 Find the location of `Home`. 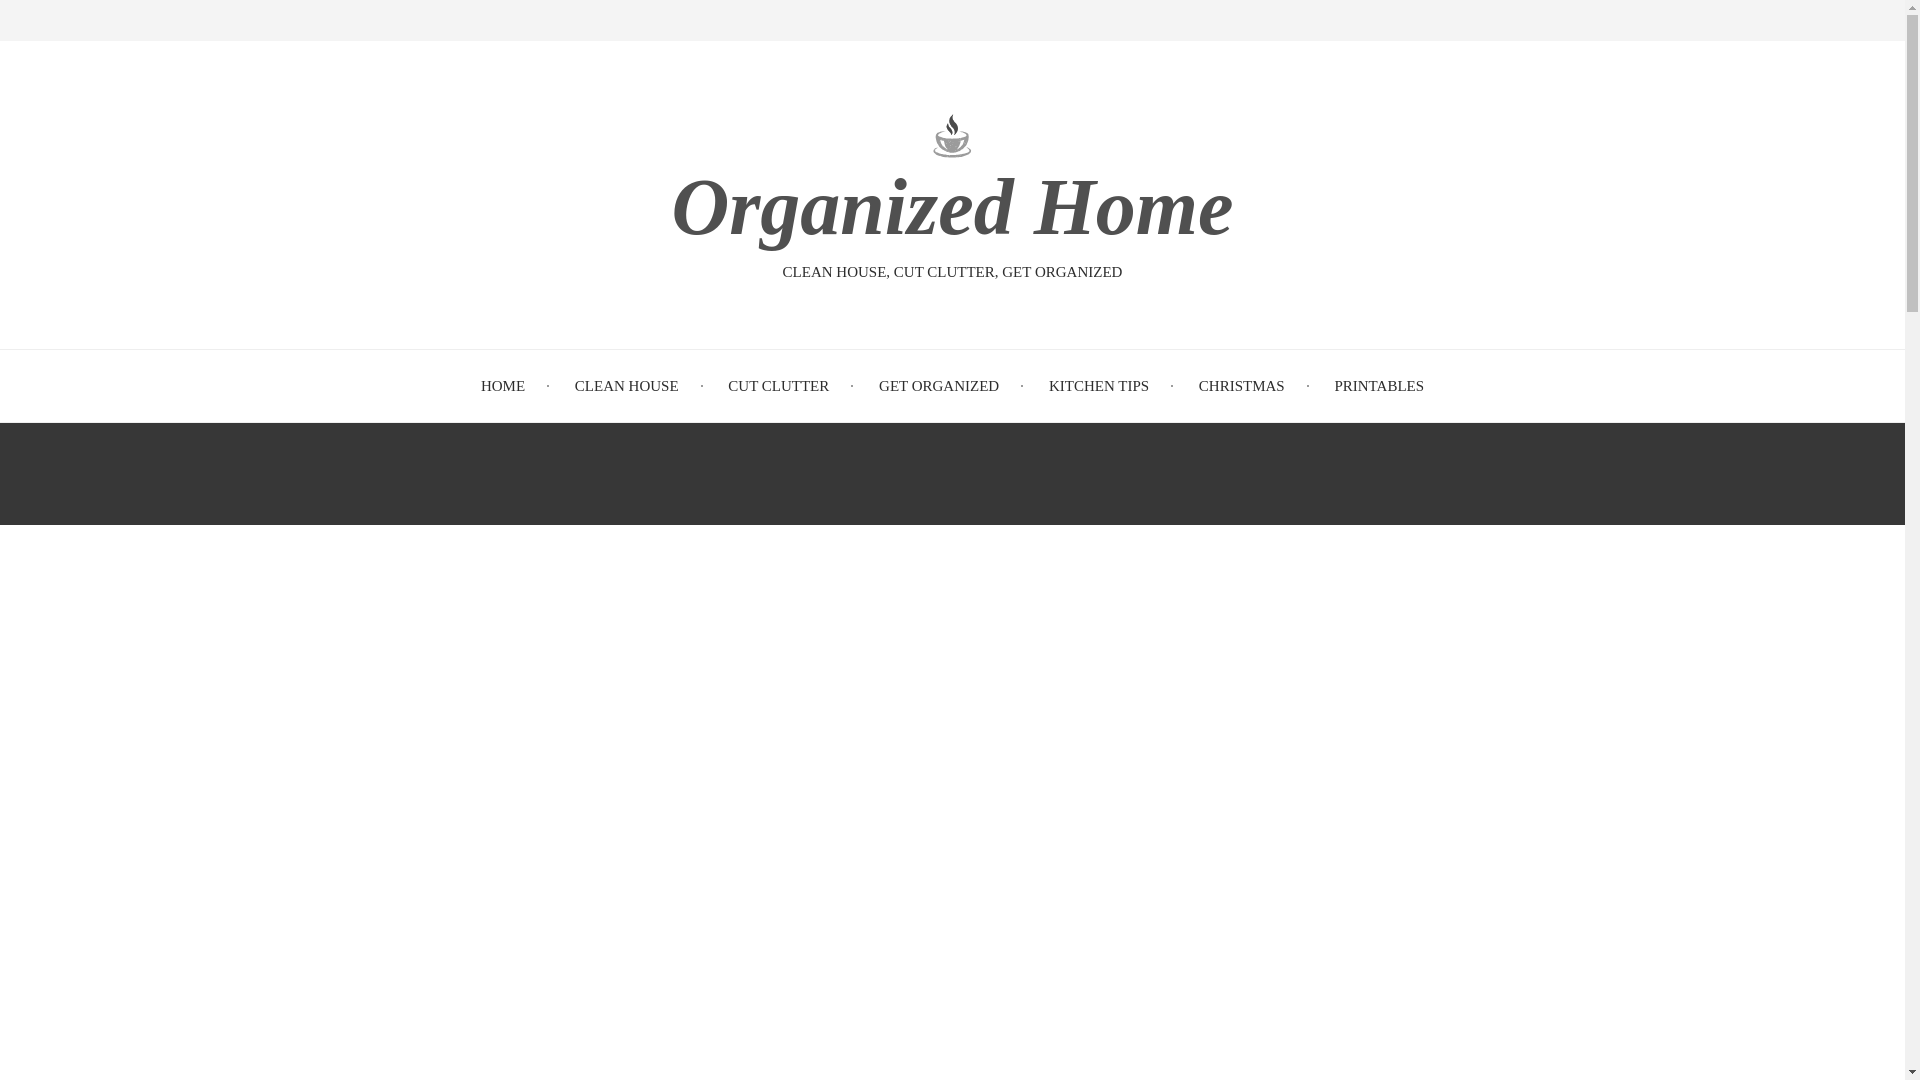

Home is located at coordinates (952, 134).